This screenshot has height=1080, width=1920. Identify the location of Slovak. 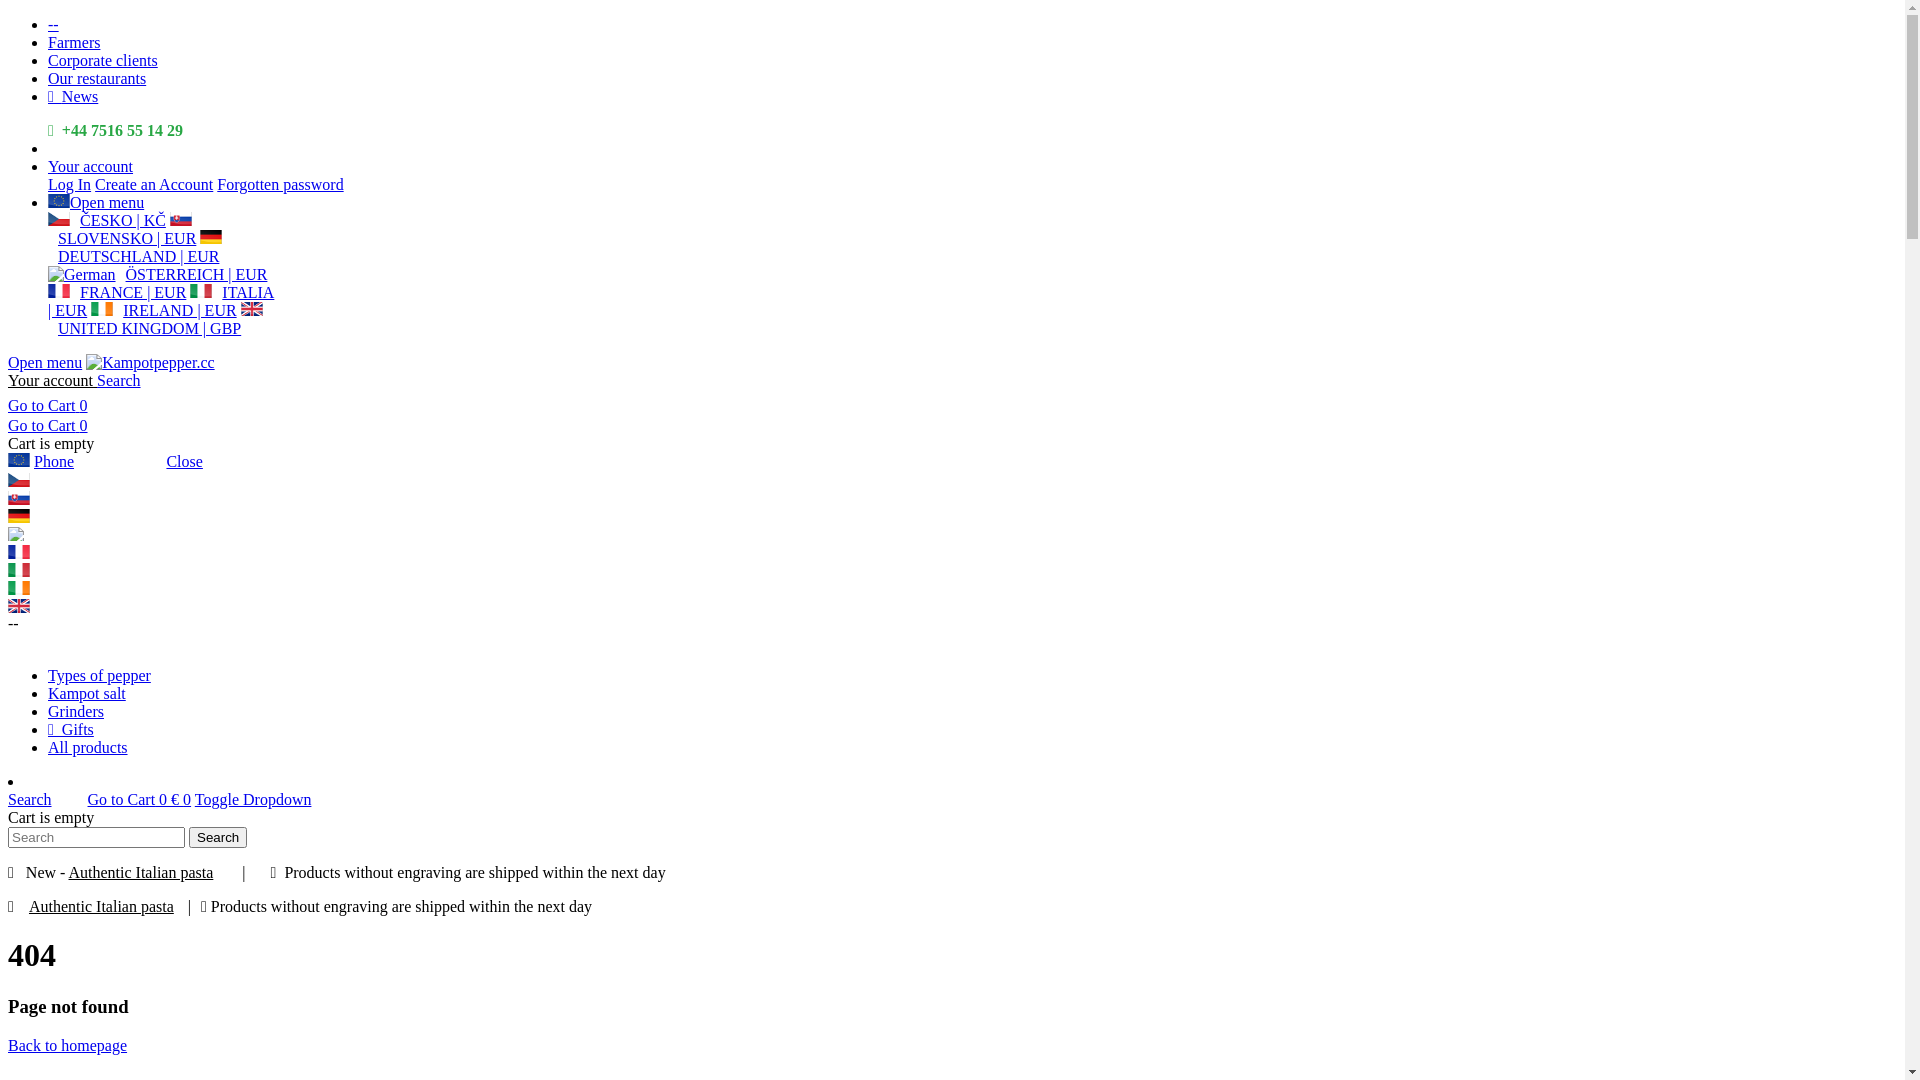
(181, 219).